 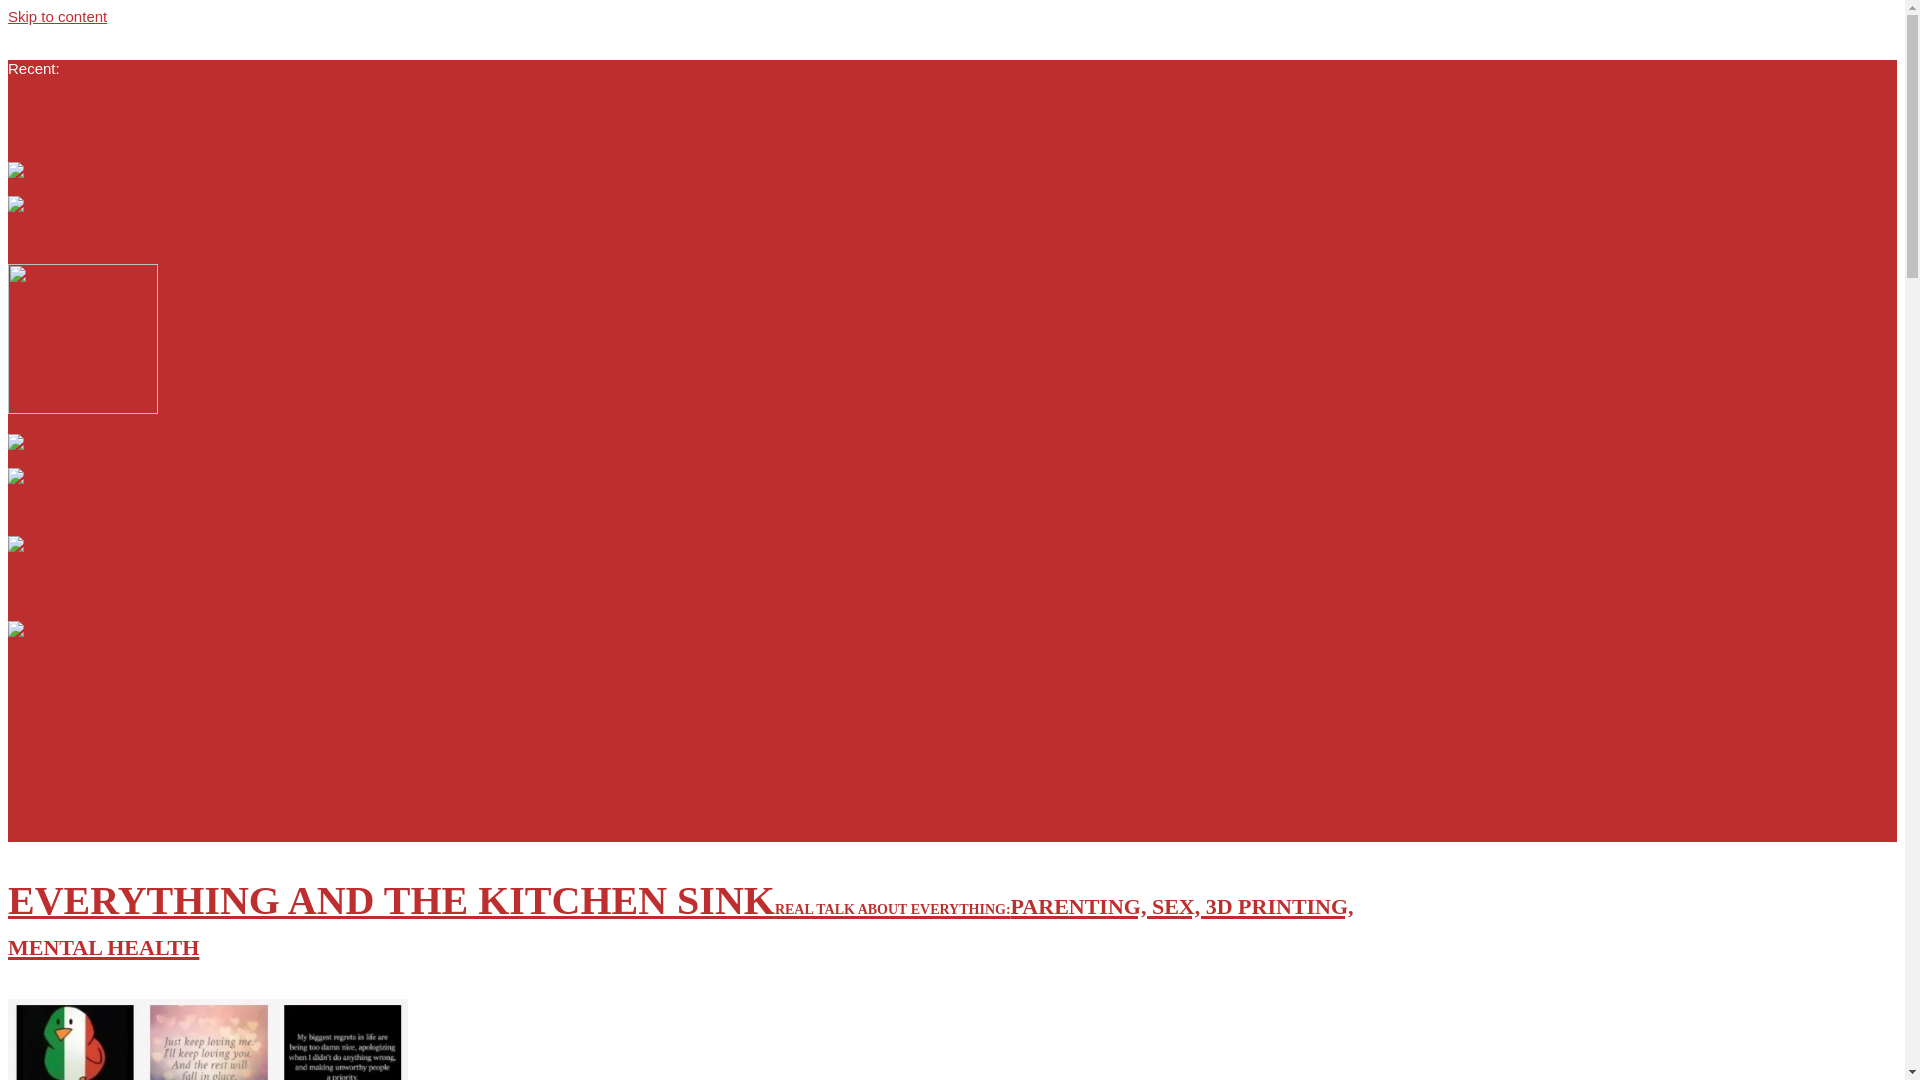 I want to click on What you find when snooping, so click(x=106, y=798).